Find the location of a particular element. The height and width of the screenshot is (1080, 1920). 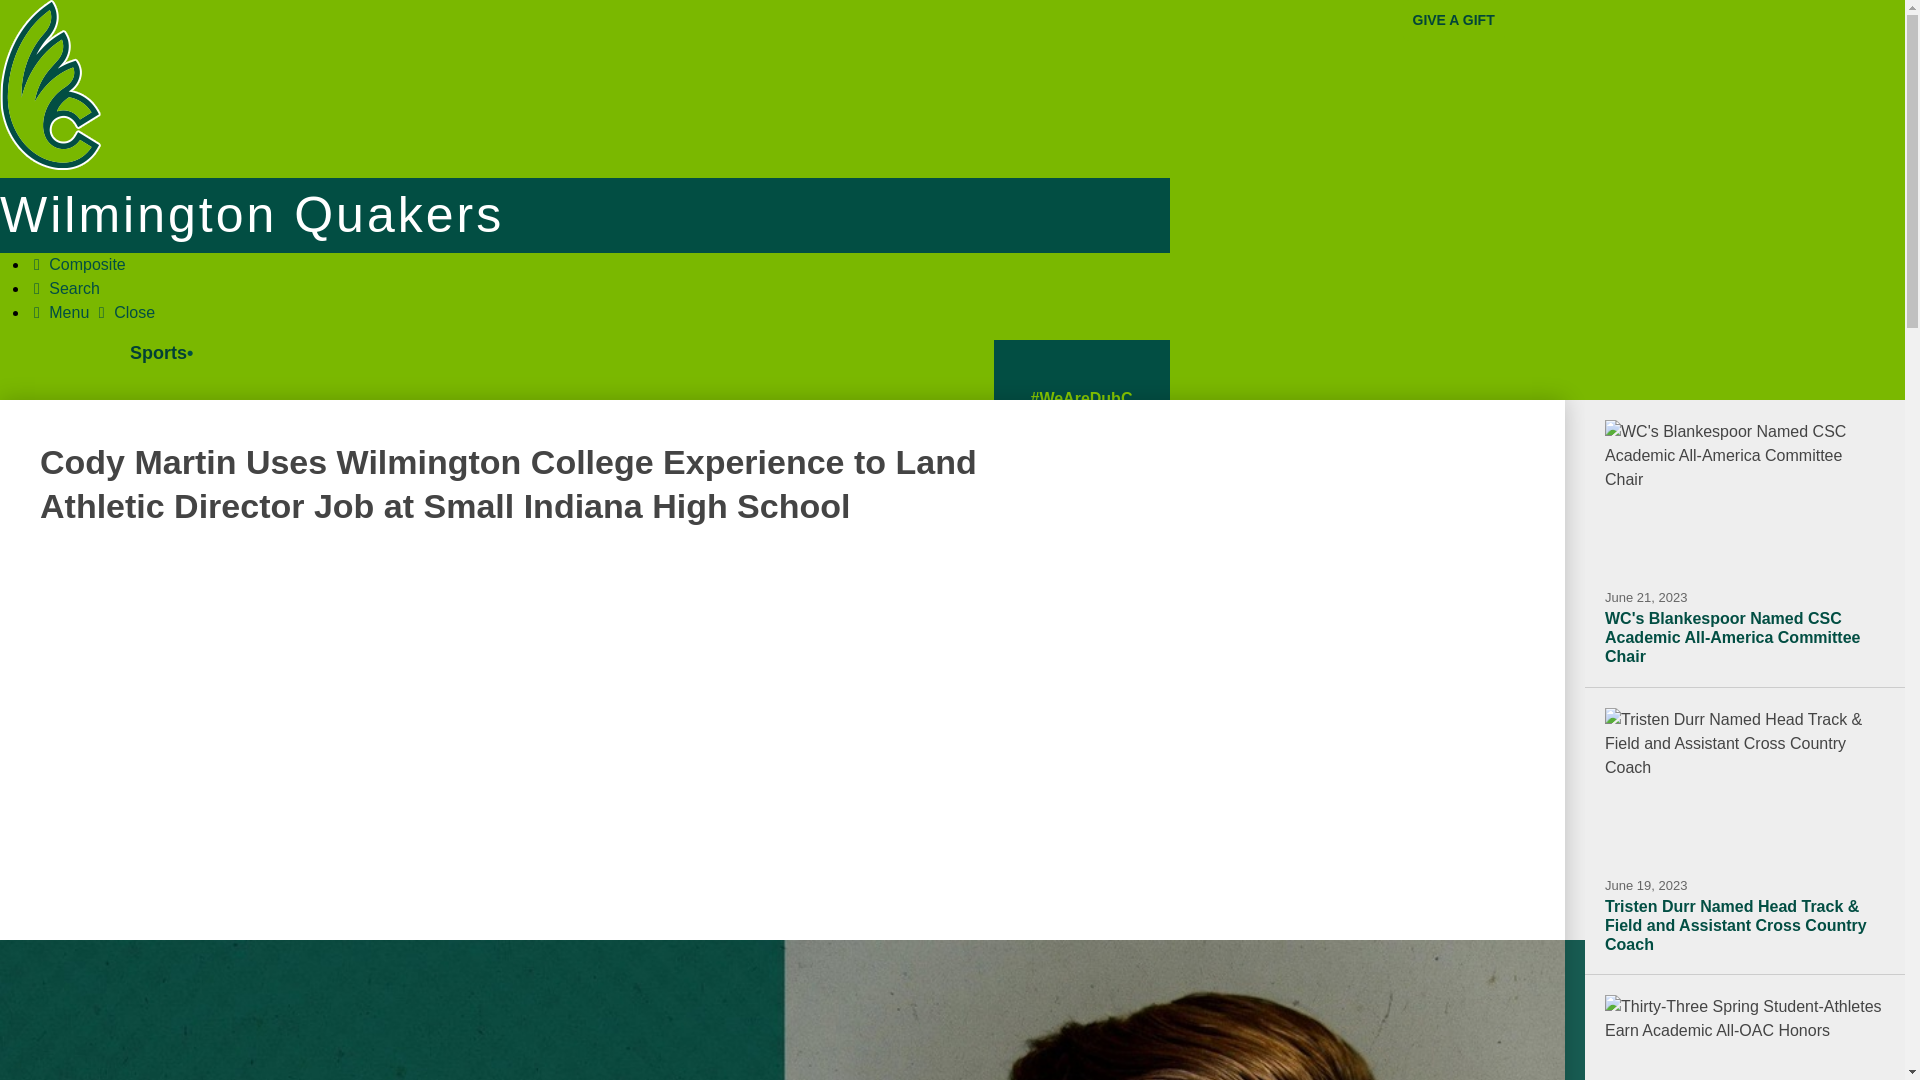

instagram is located at coordinates (1075, 749).